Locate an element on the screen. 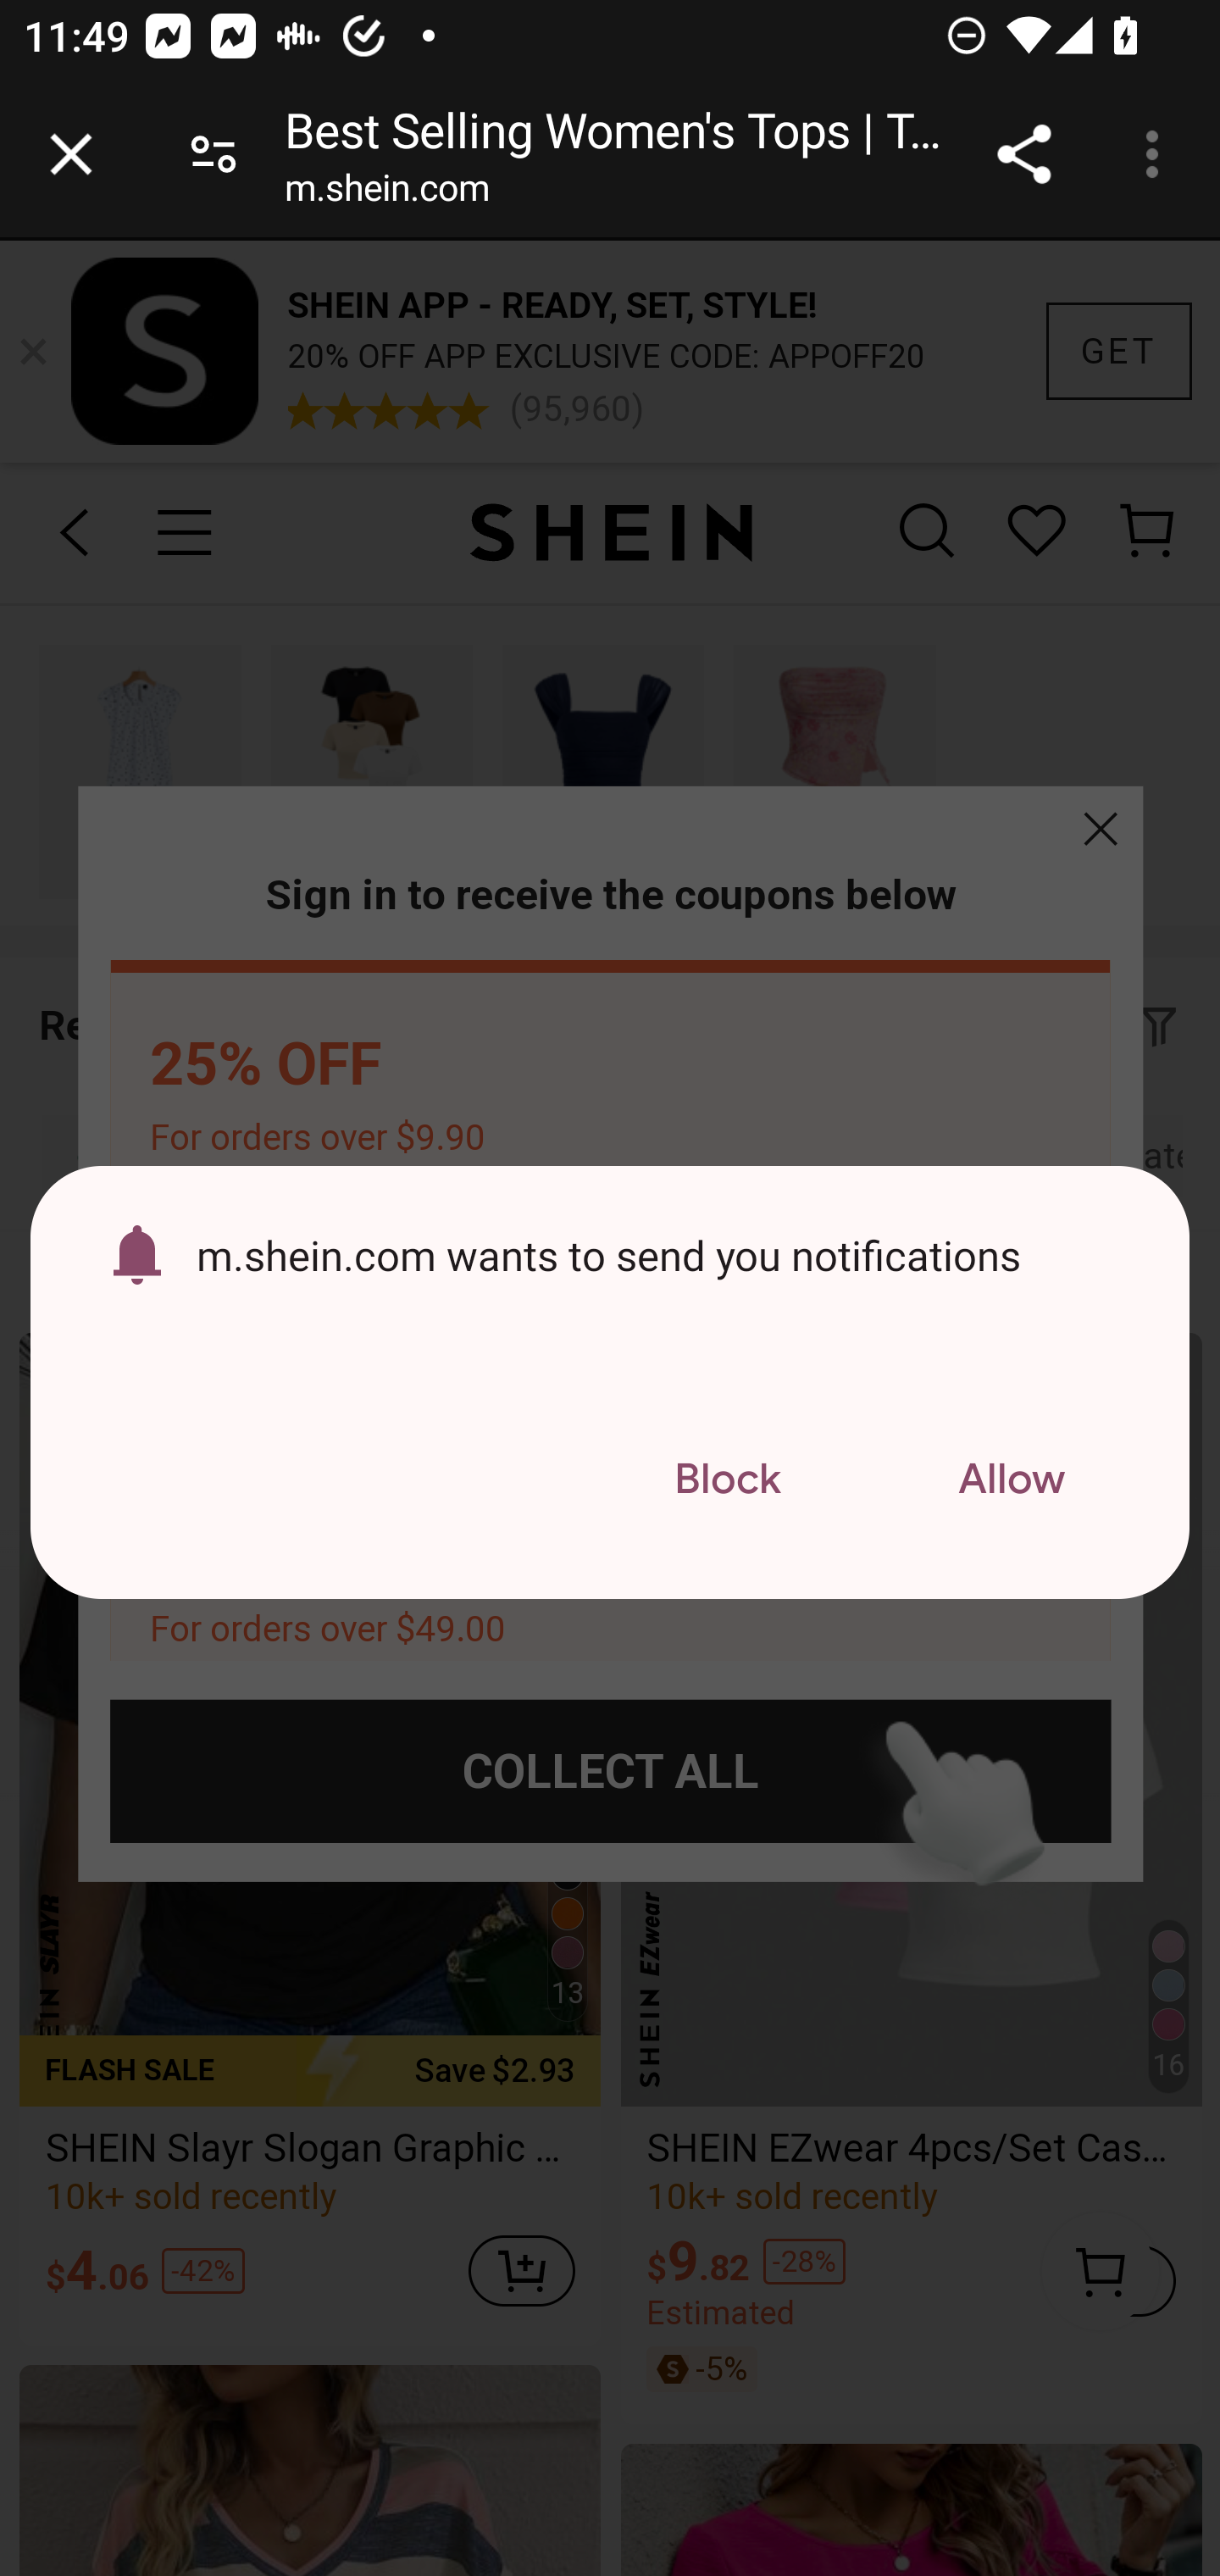  Allow is located at coordinates (1011, 1480).